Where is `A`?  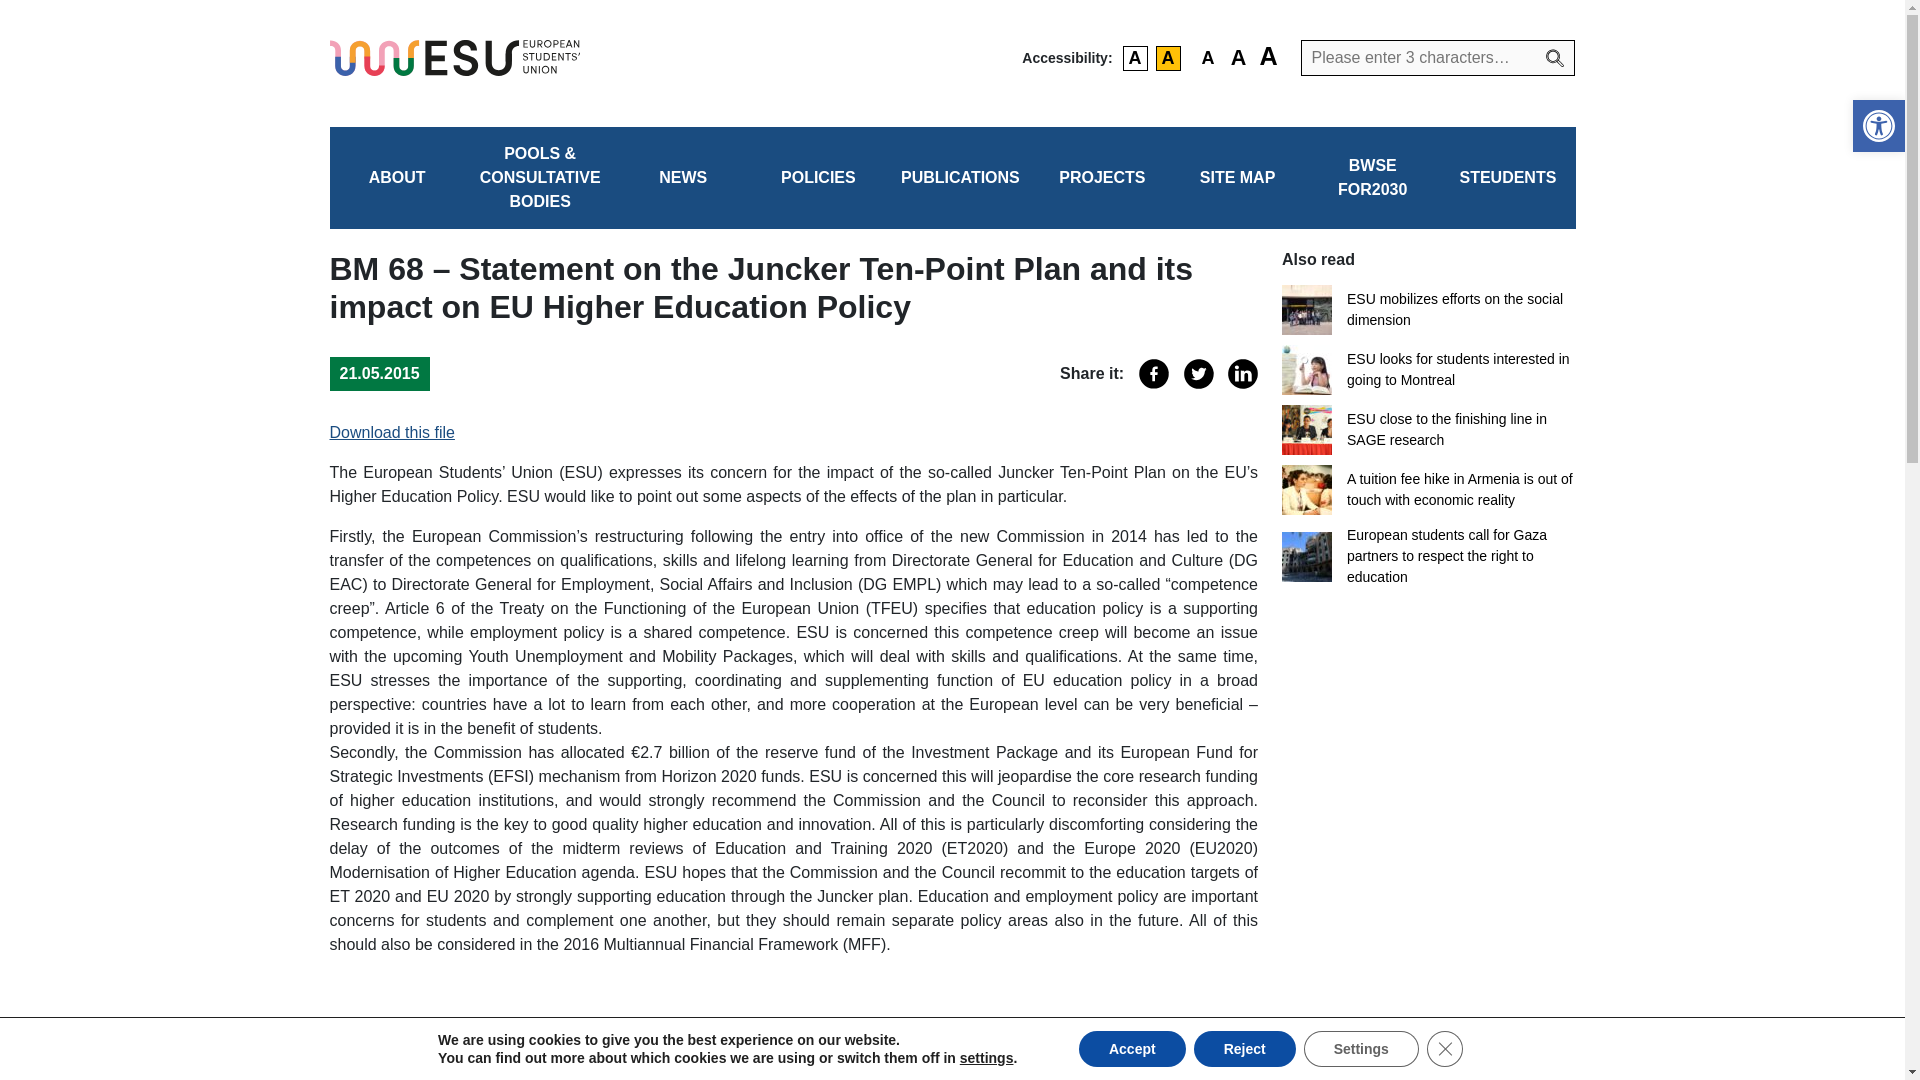
A is located at coordinates (1268, 58).